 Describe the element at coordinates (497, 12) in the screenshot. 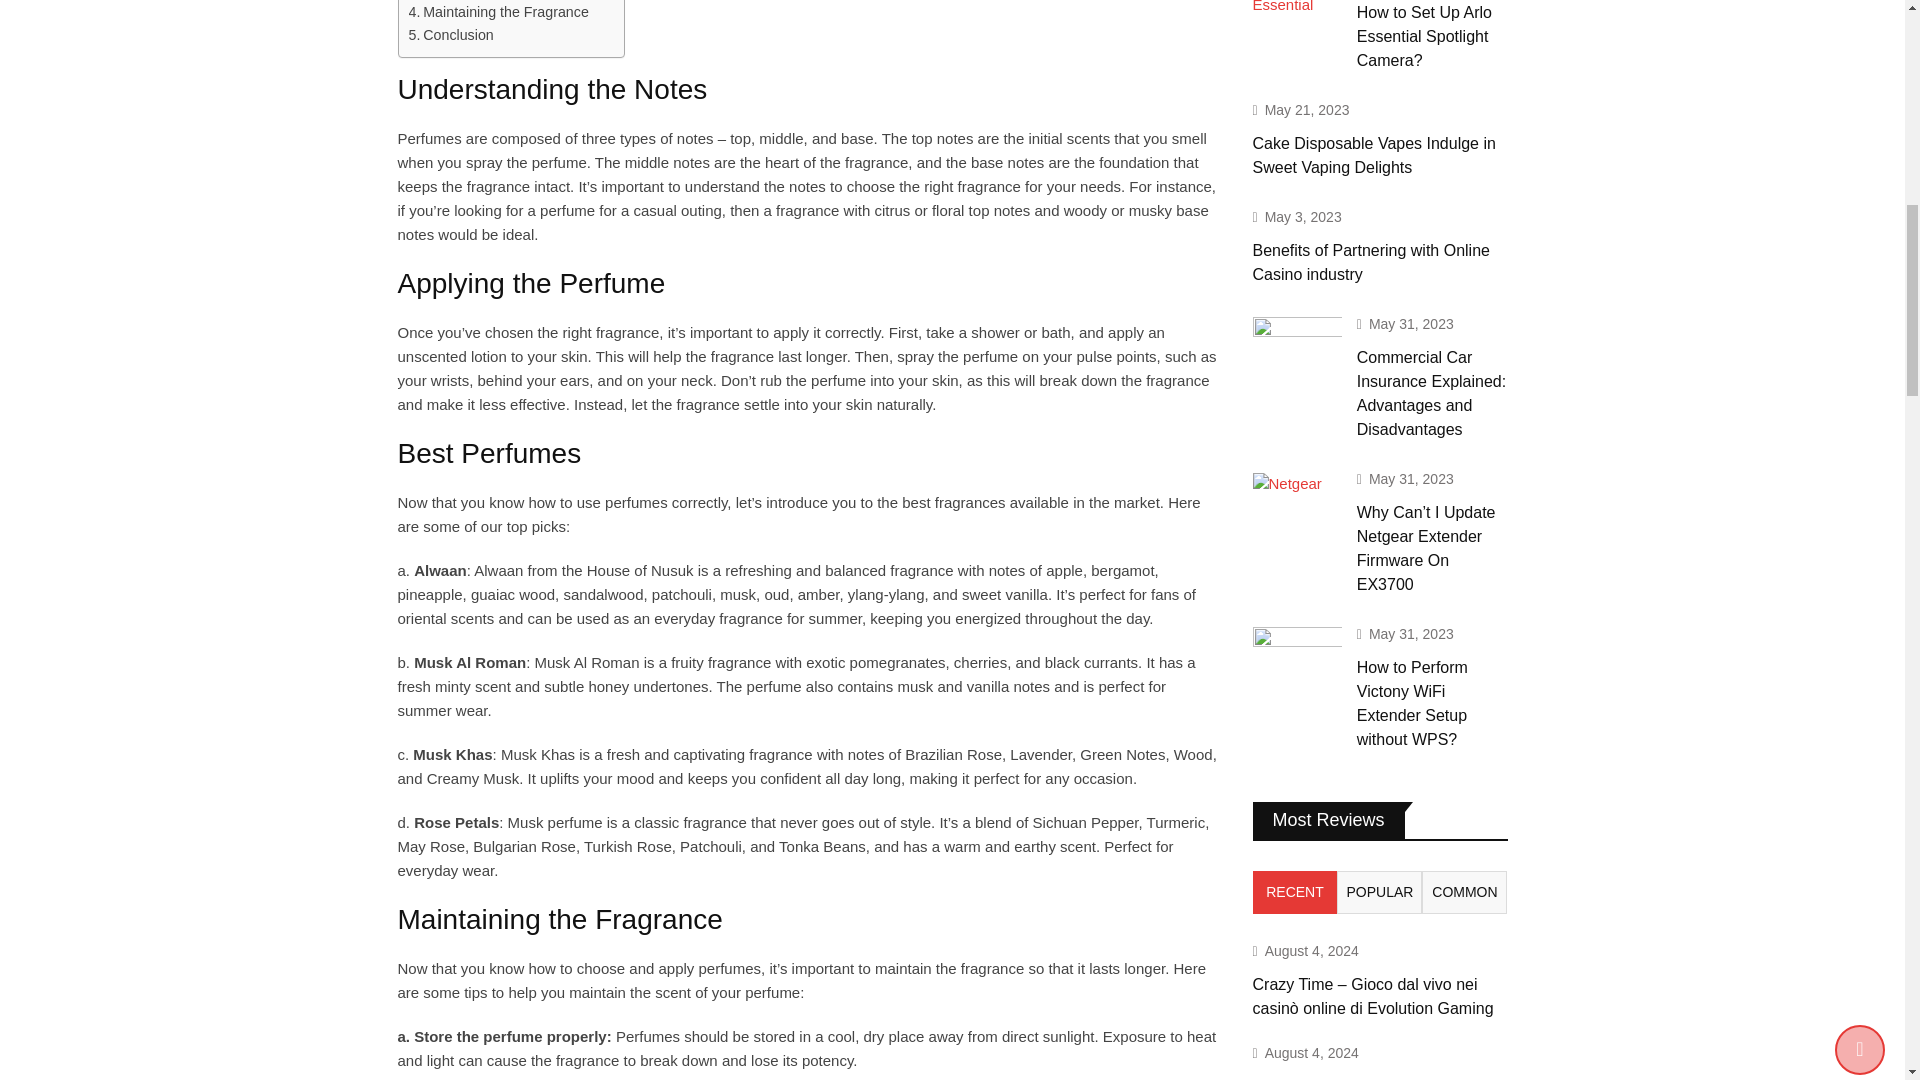

I see `Maintaining the Fragrance` at that location.